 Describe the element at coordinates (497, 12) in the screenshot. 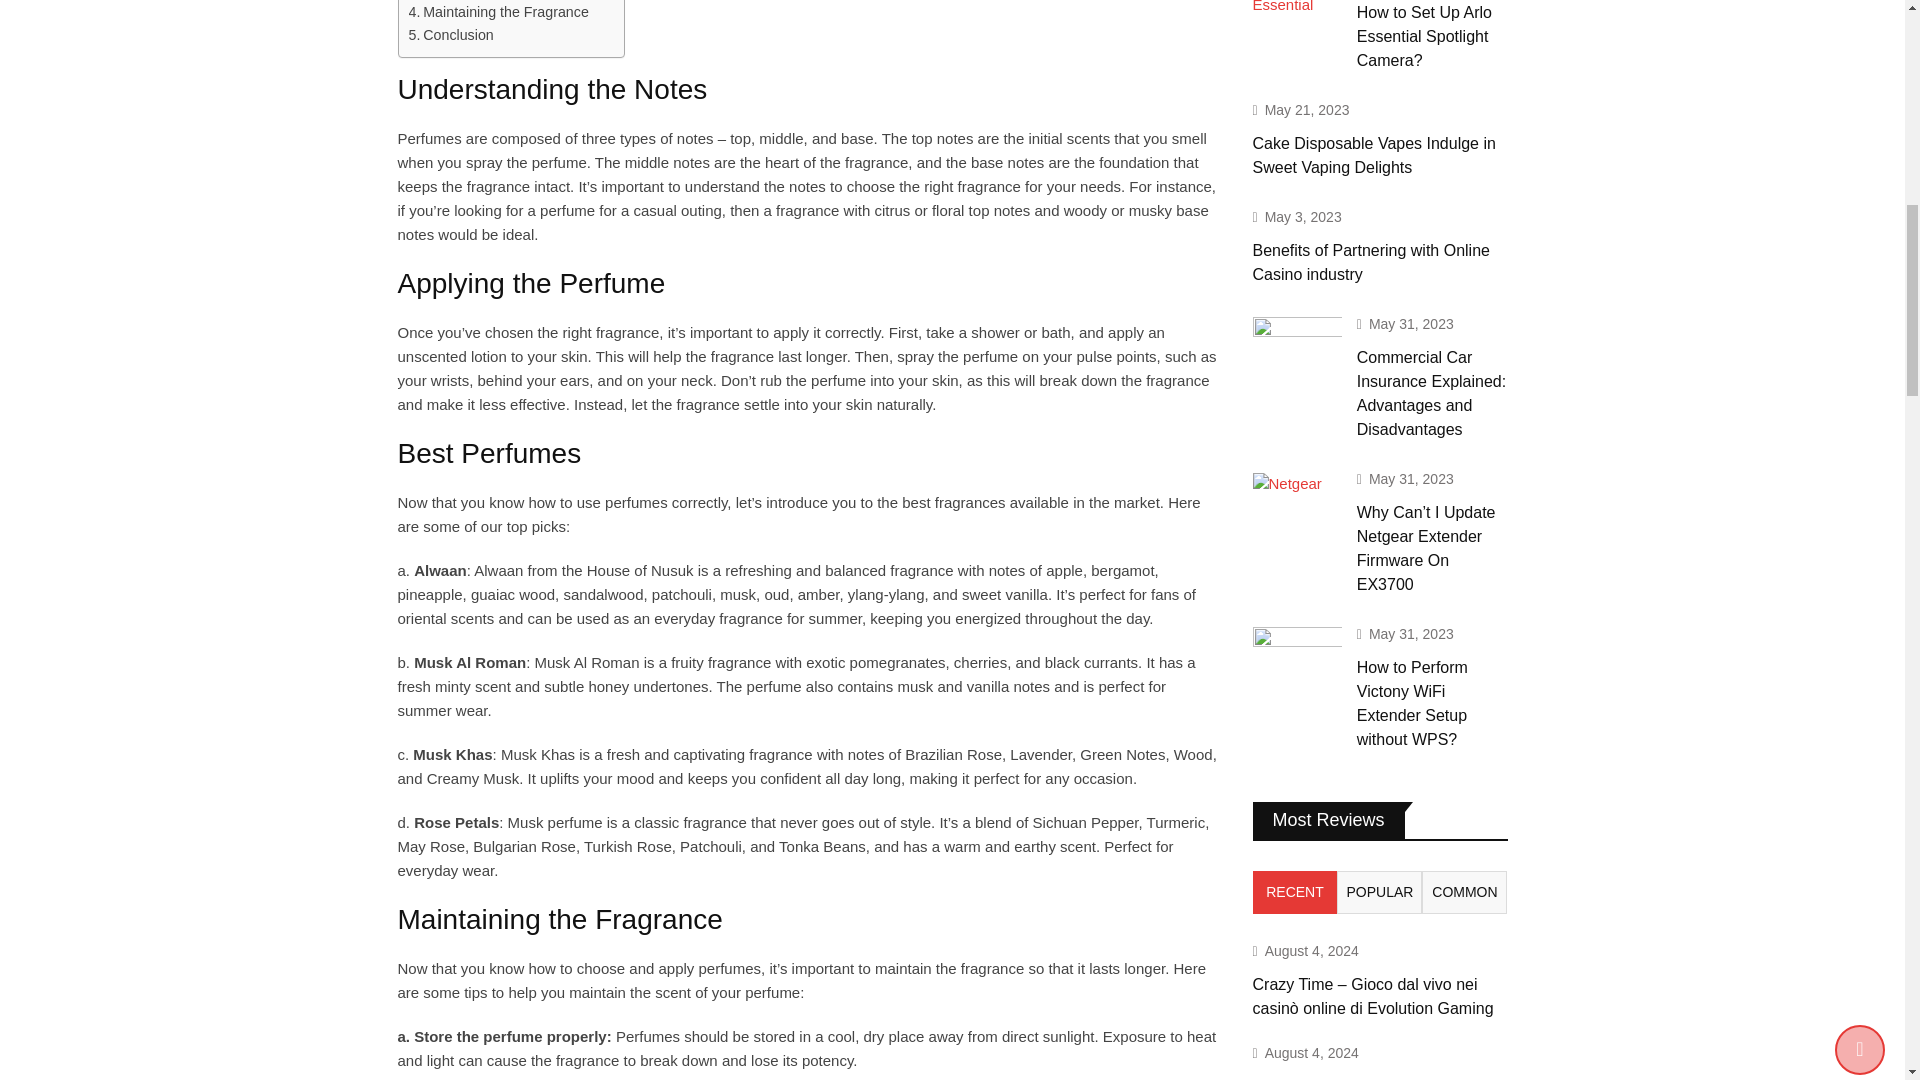

I see `Maintaining the Fragrance` at that location.